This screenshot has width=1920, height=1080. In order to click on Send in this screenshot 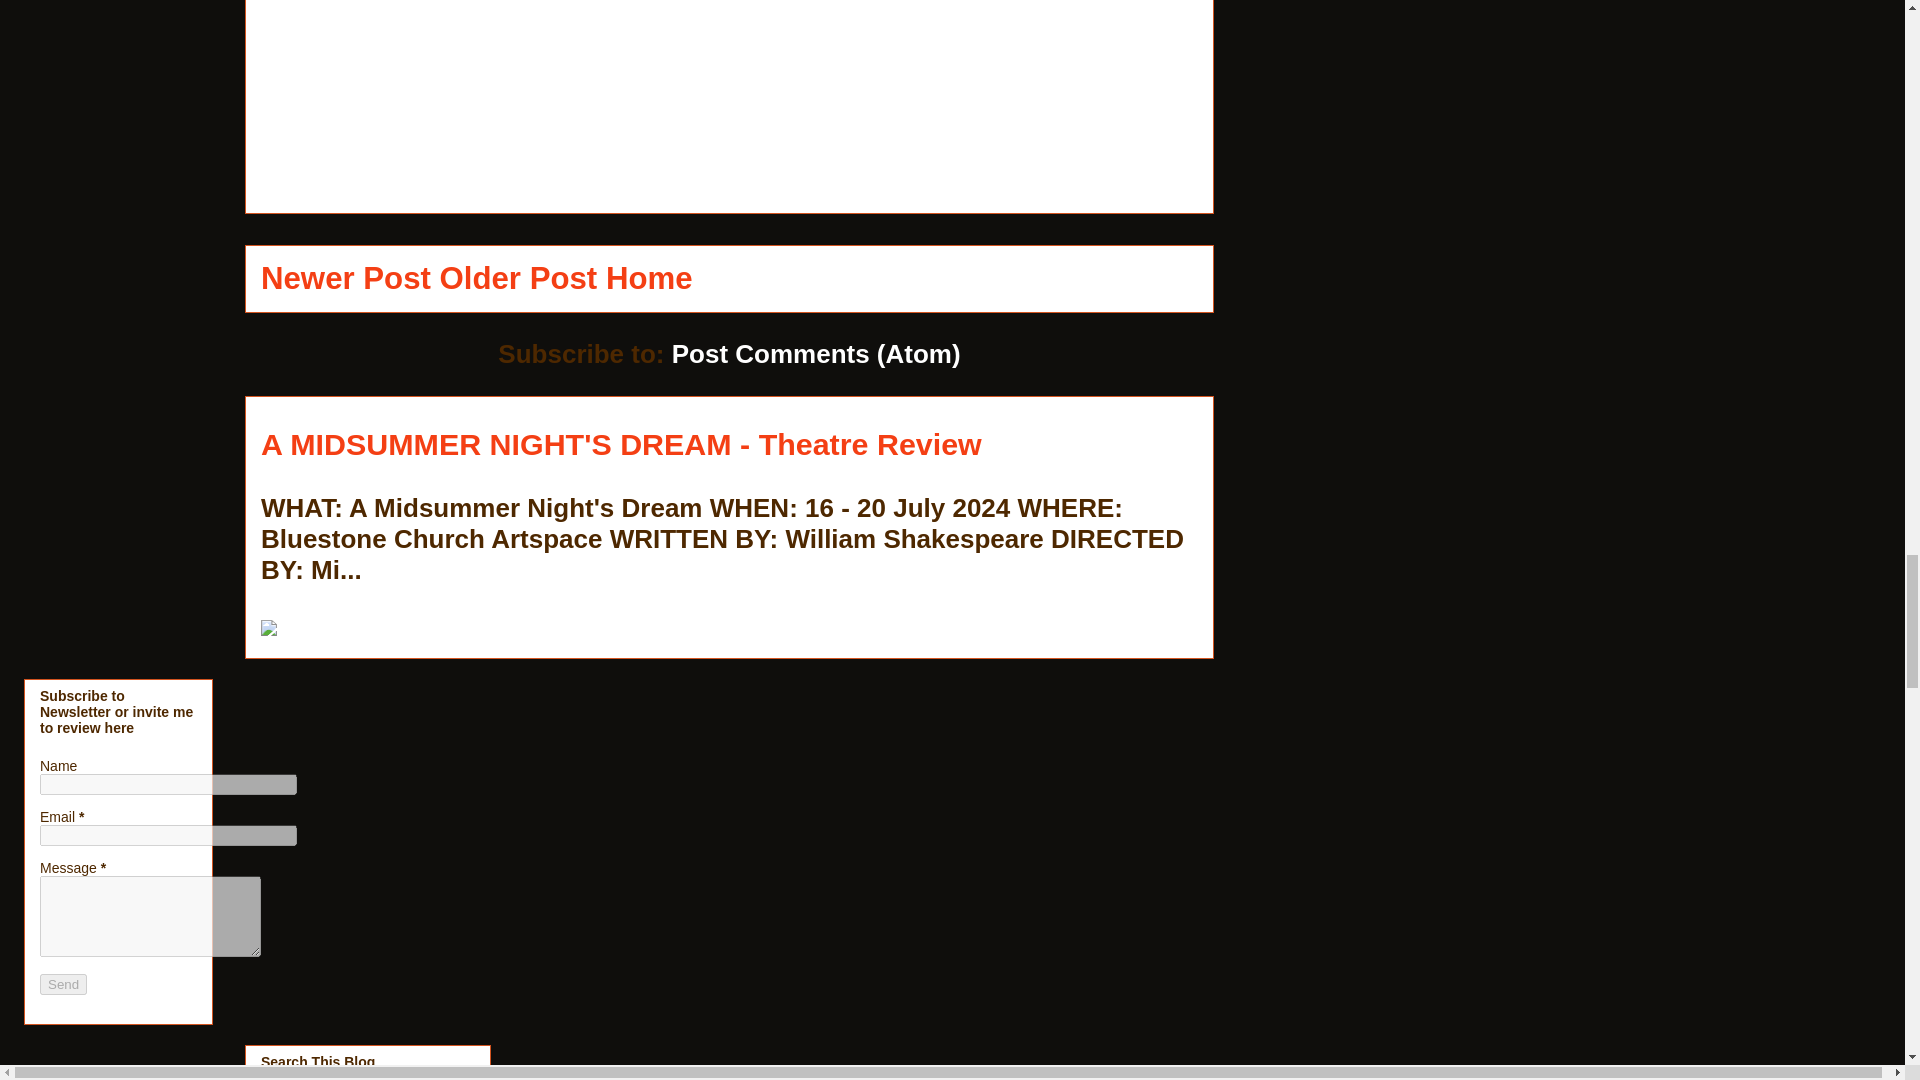, I will do `click(63, 984)`.